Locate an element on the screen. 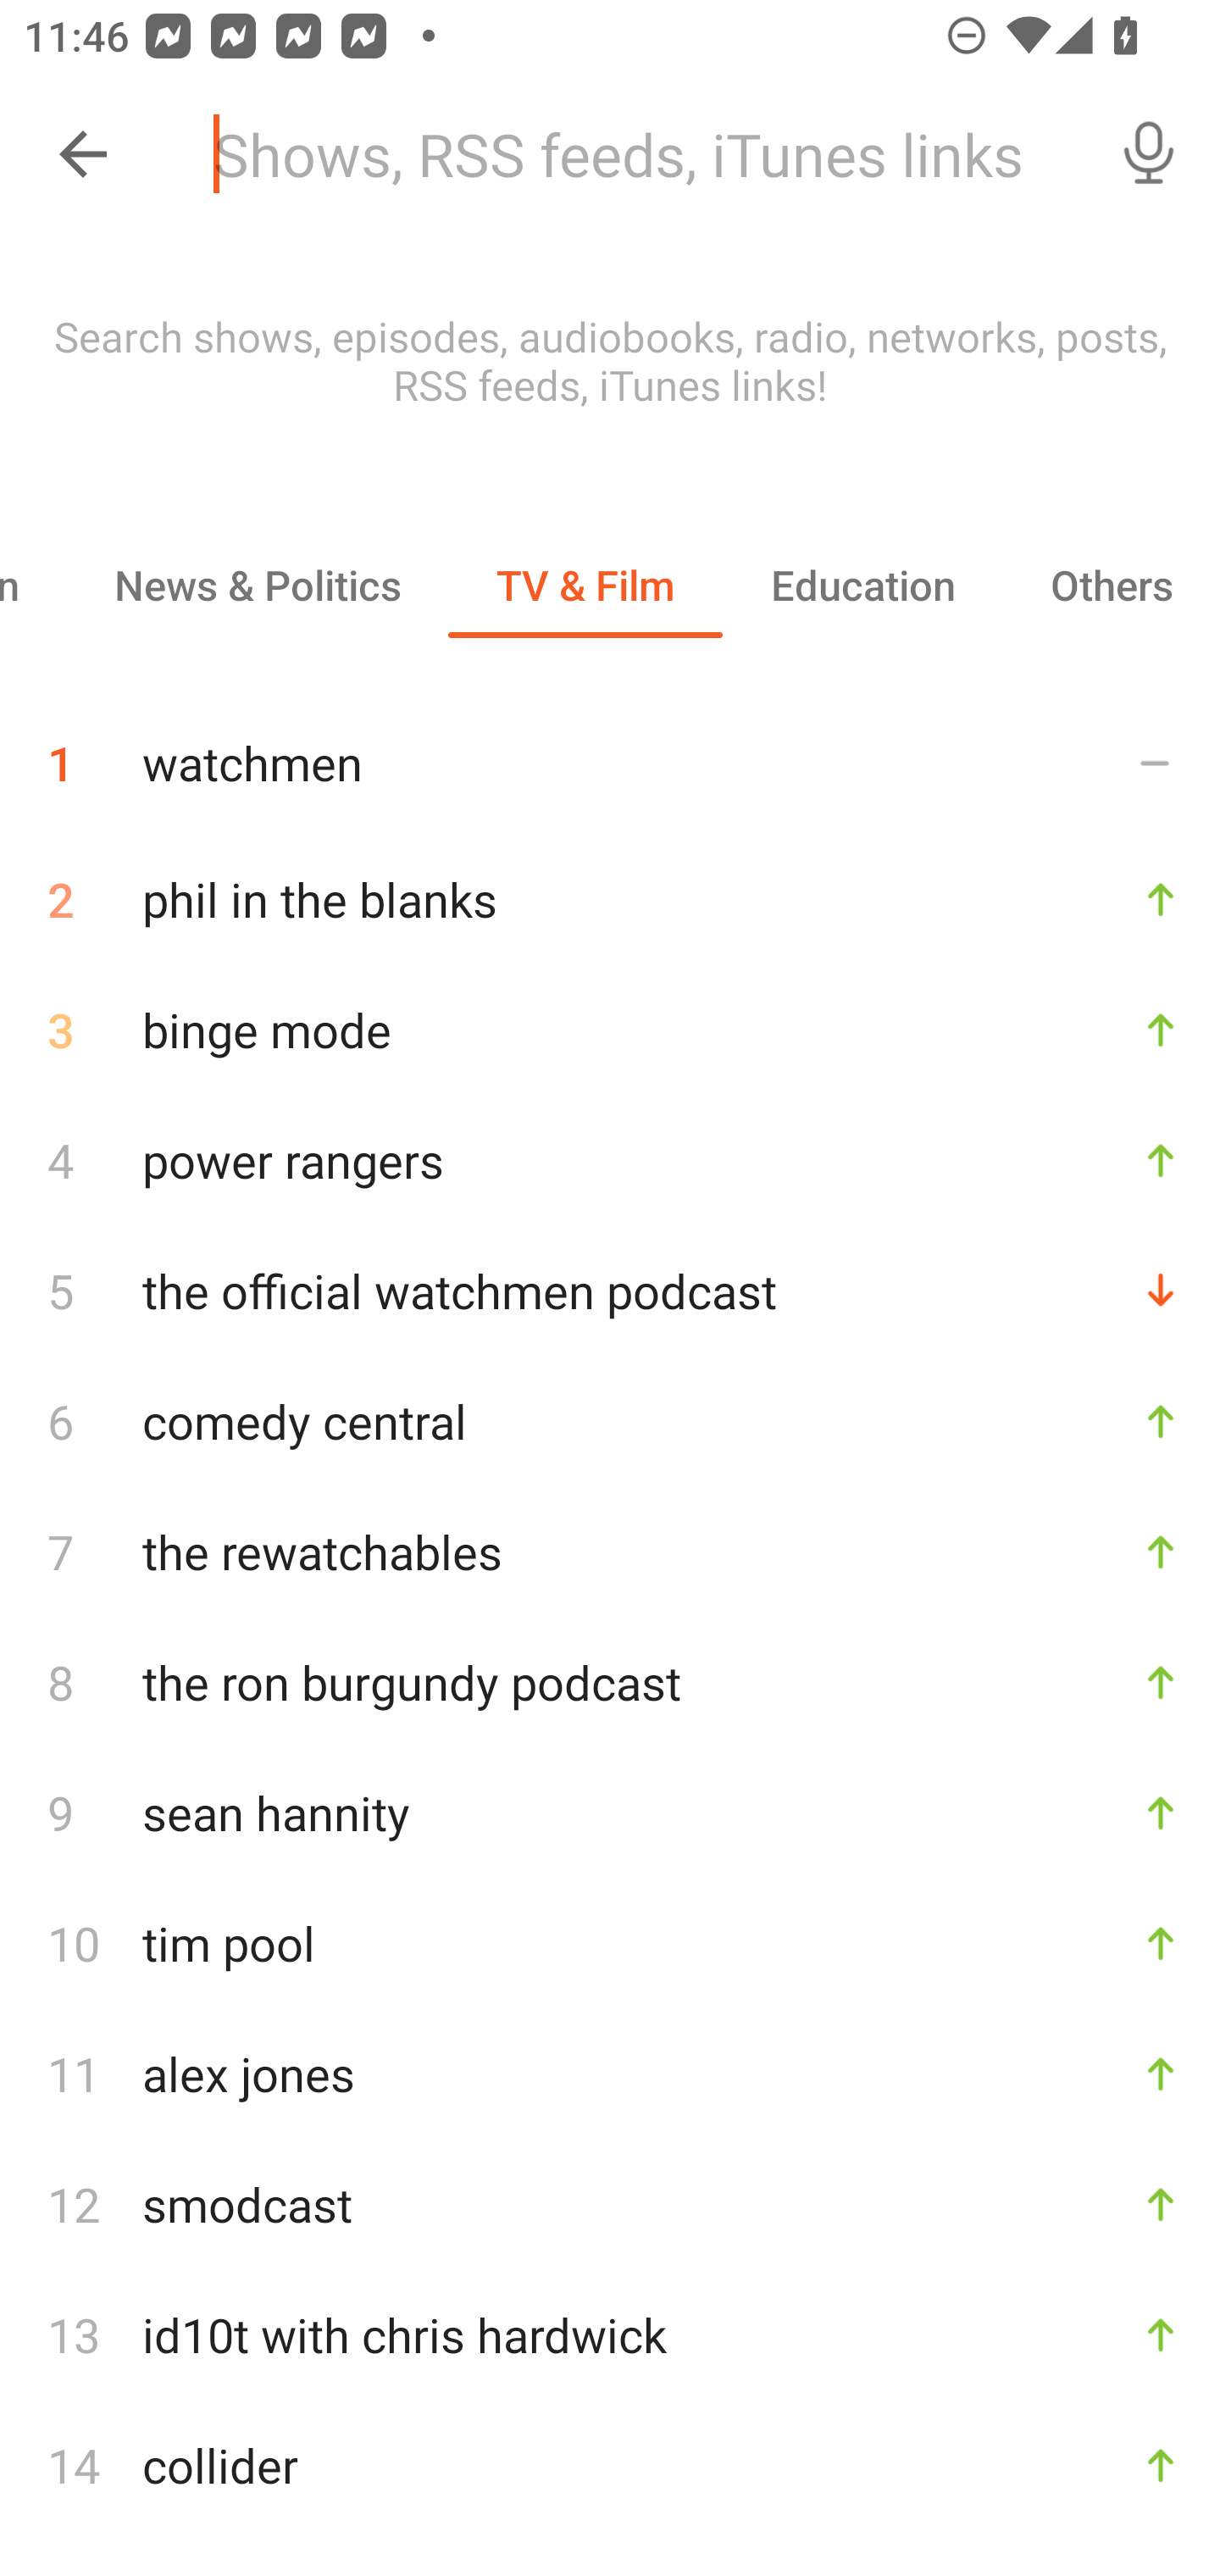 The width and height of the screenshot is (1220, 2576). 7 the rewatchables is located at coordinates (610, 1552).